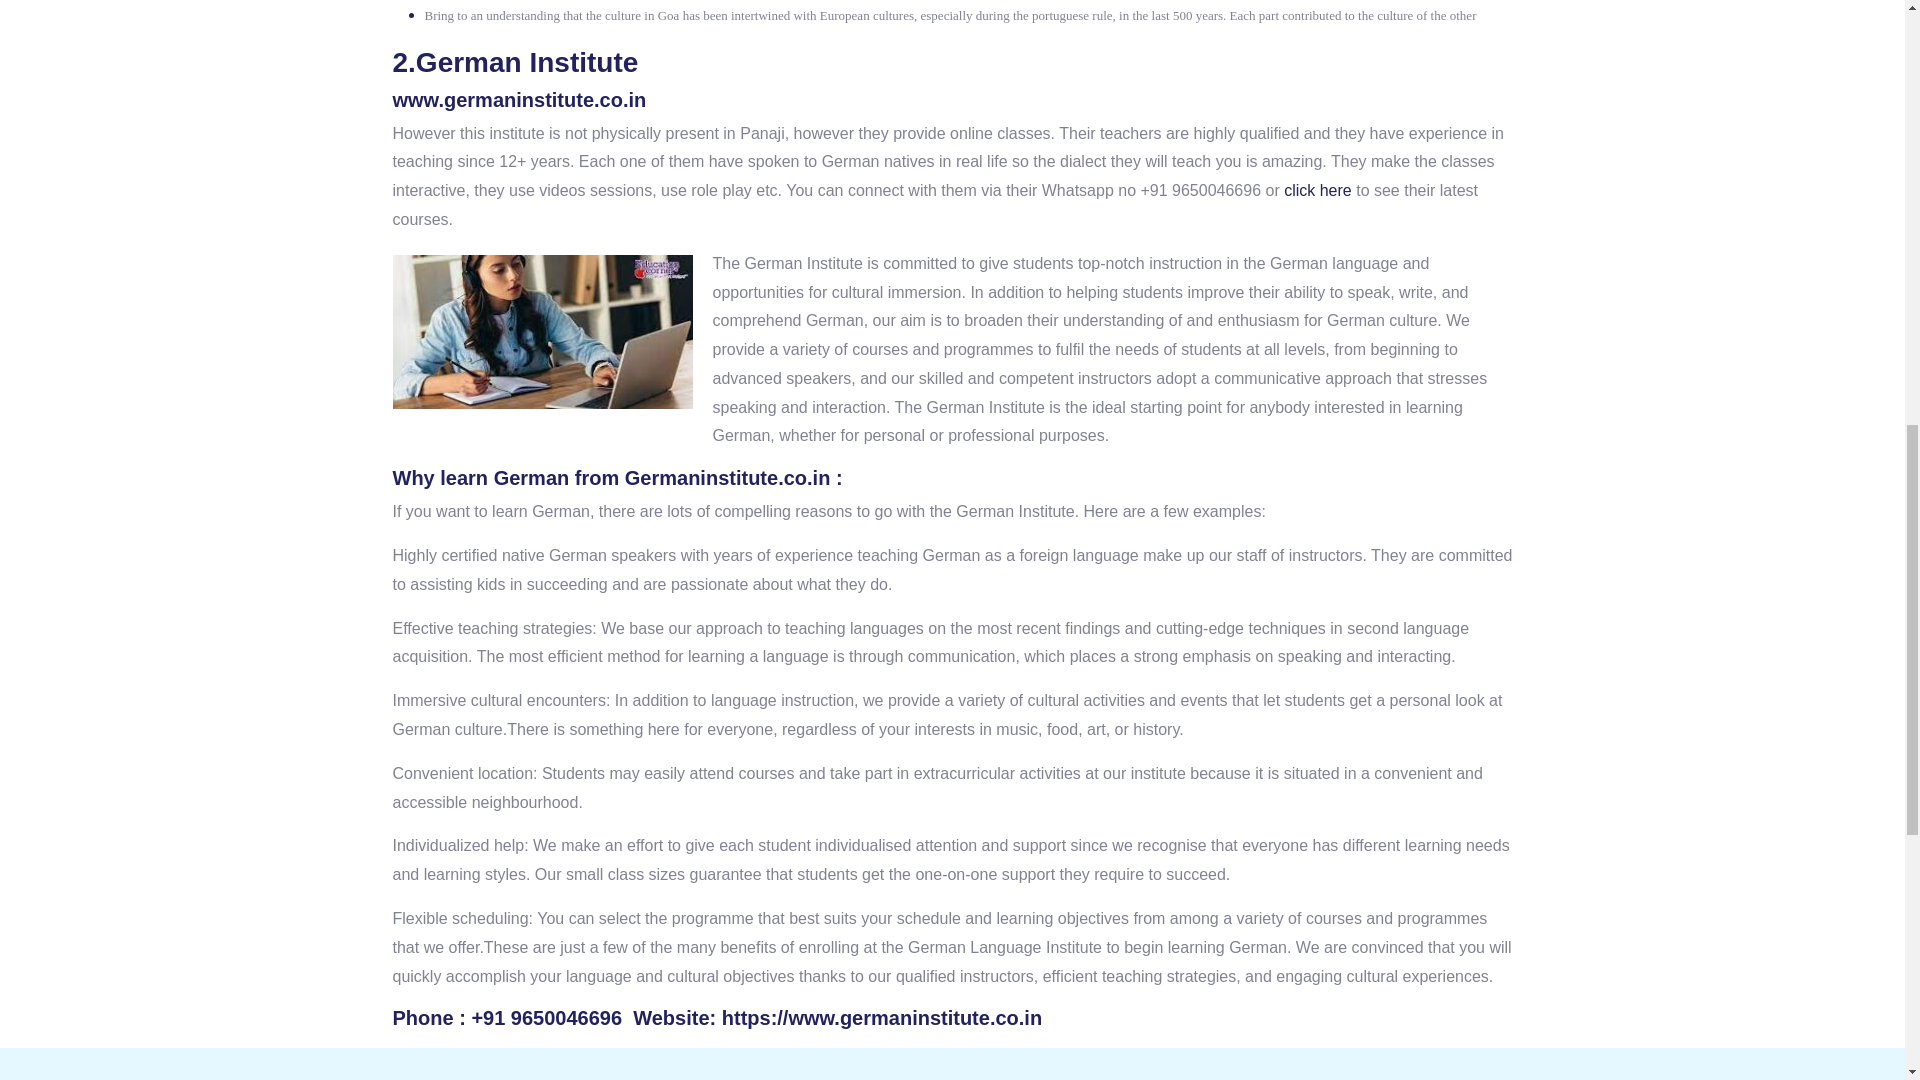  What do you see at coordinates (1318, 190) in the screenshot?
I see `click here` at bounding box center [1318, 190].